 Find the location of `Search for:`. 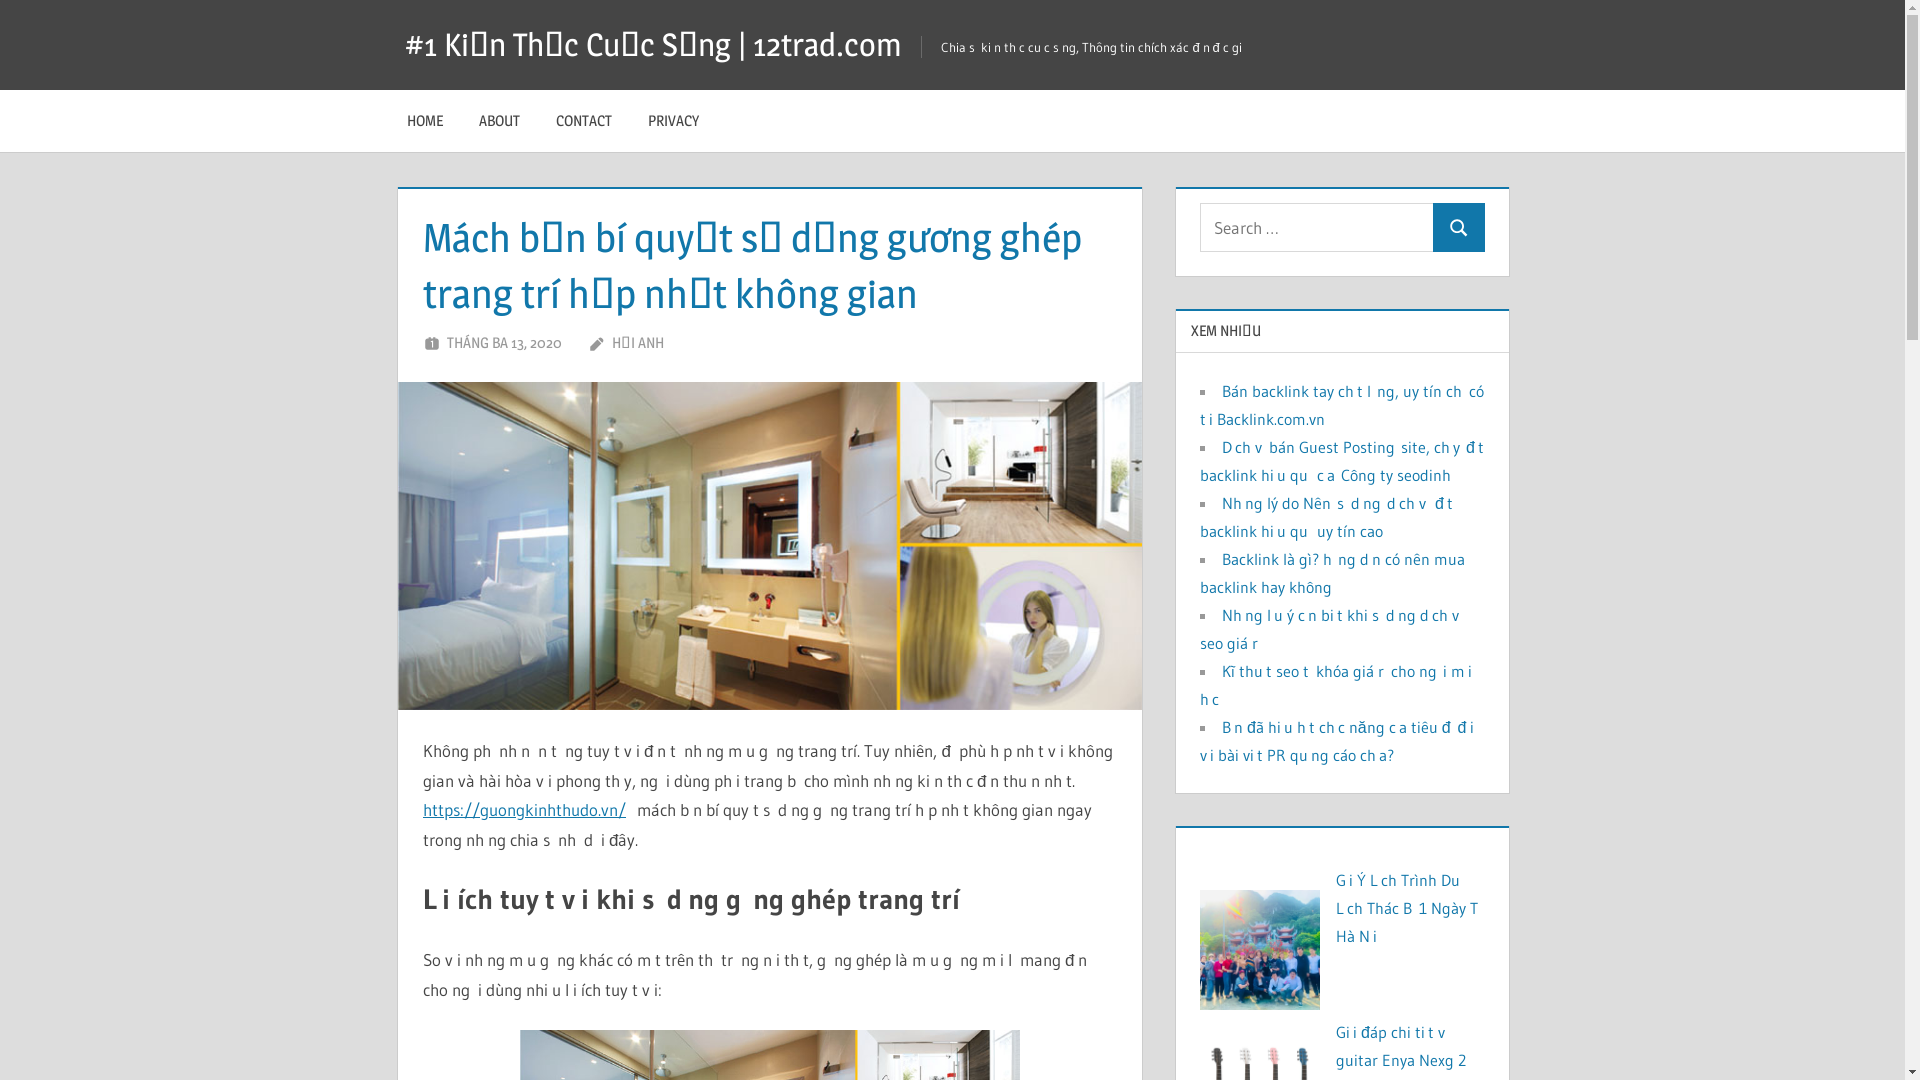

Search for: is located at coordinates (1317, 228).